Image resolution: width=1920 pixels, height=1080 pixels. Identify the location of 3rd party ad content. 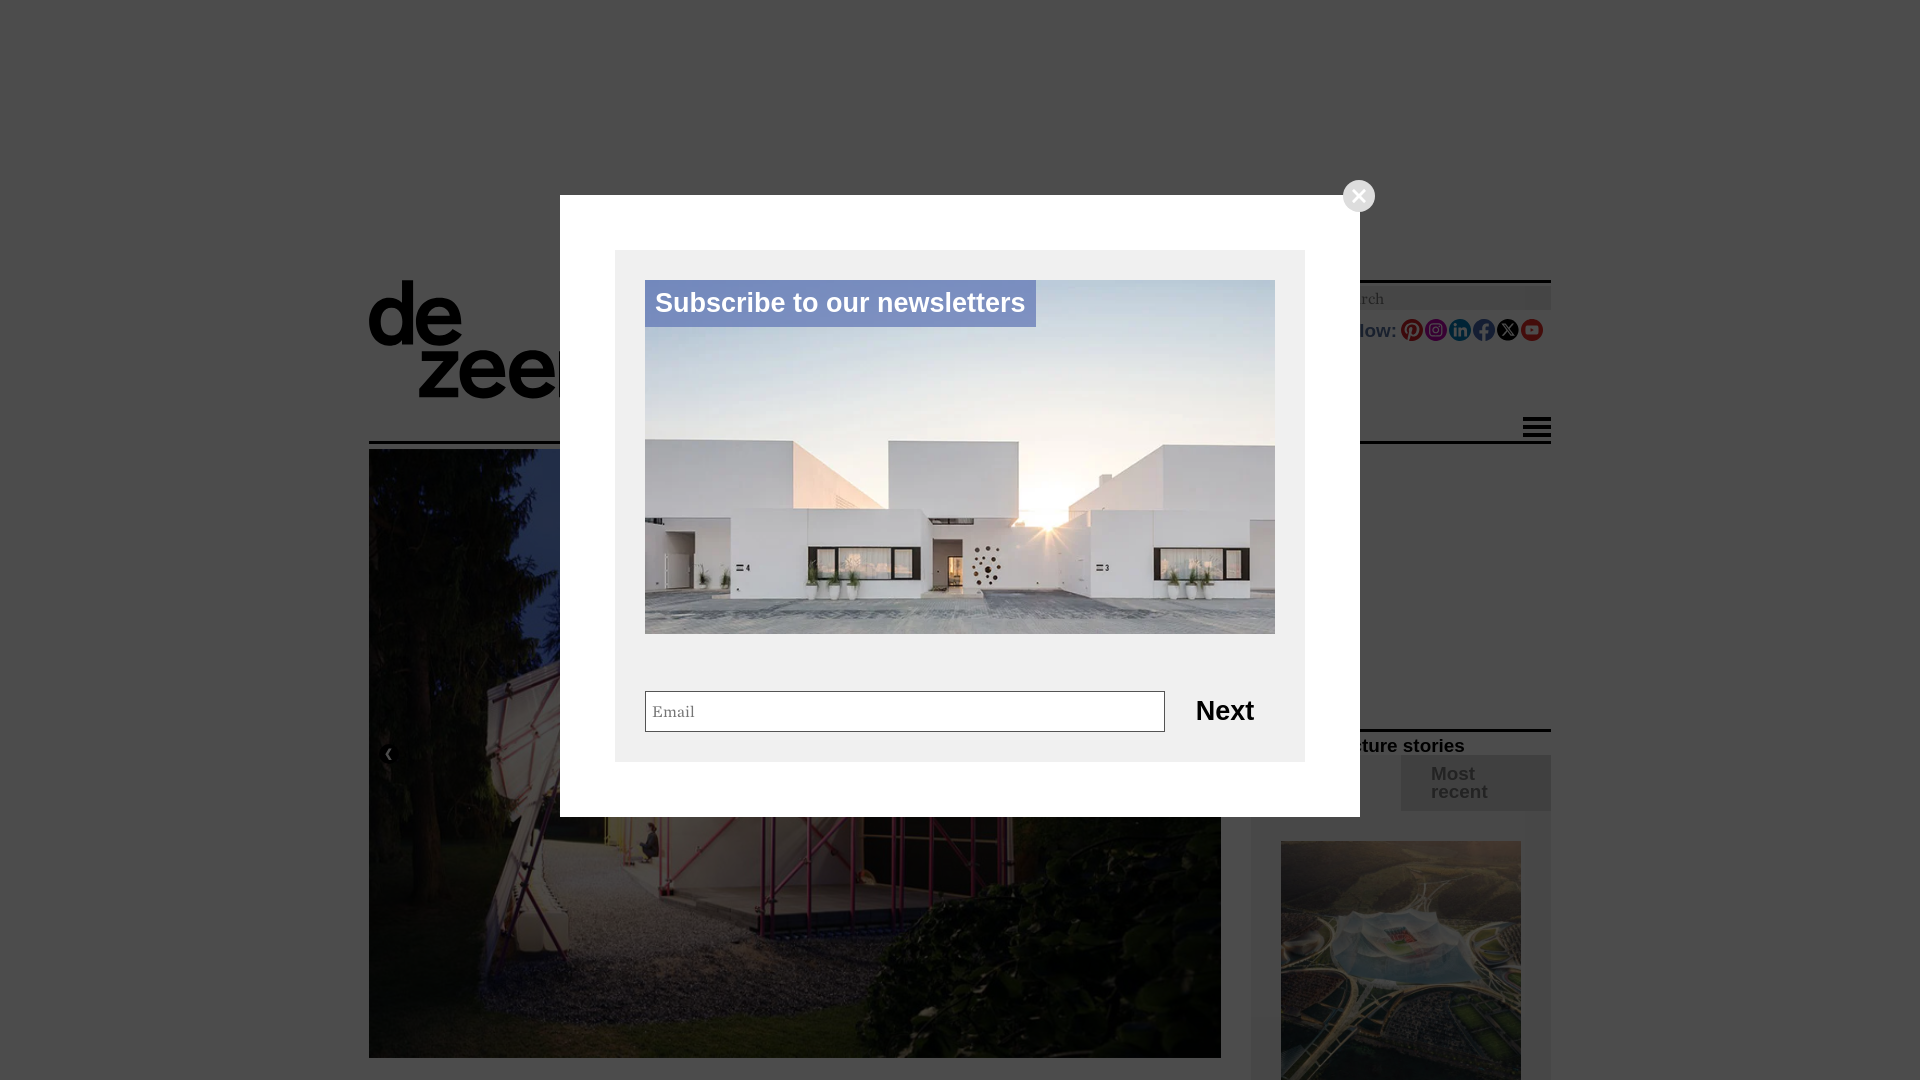
(1401, 574).